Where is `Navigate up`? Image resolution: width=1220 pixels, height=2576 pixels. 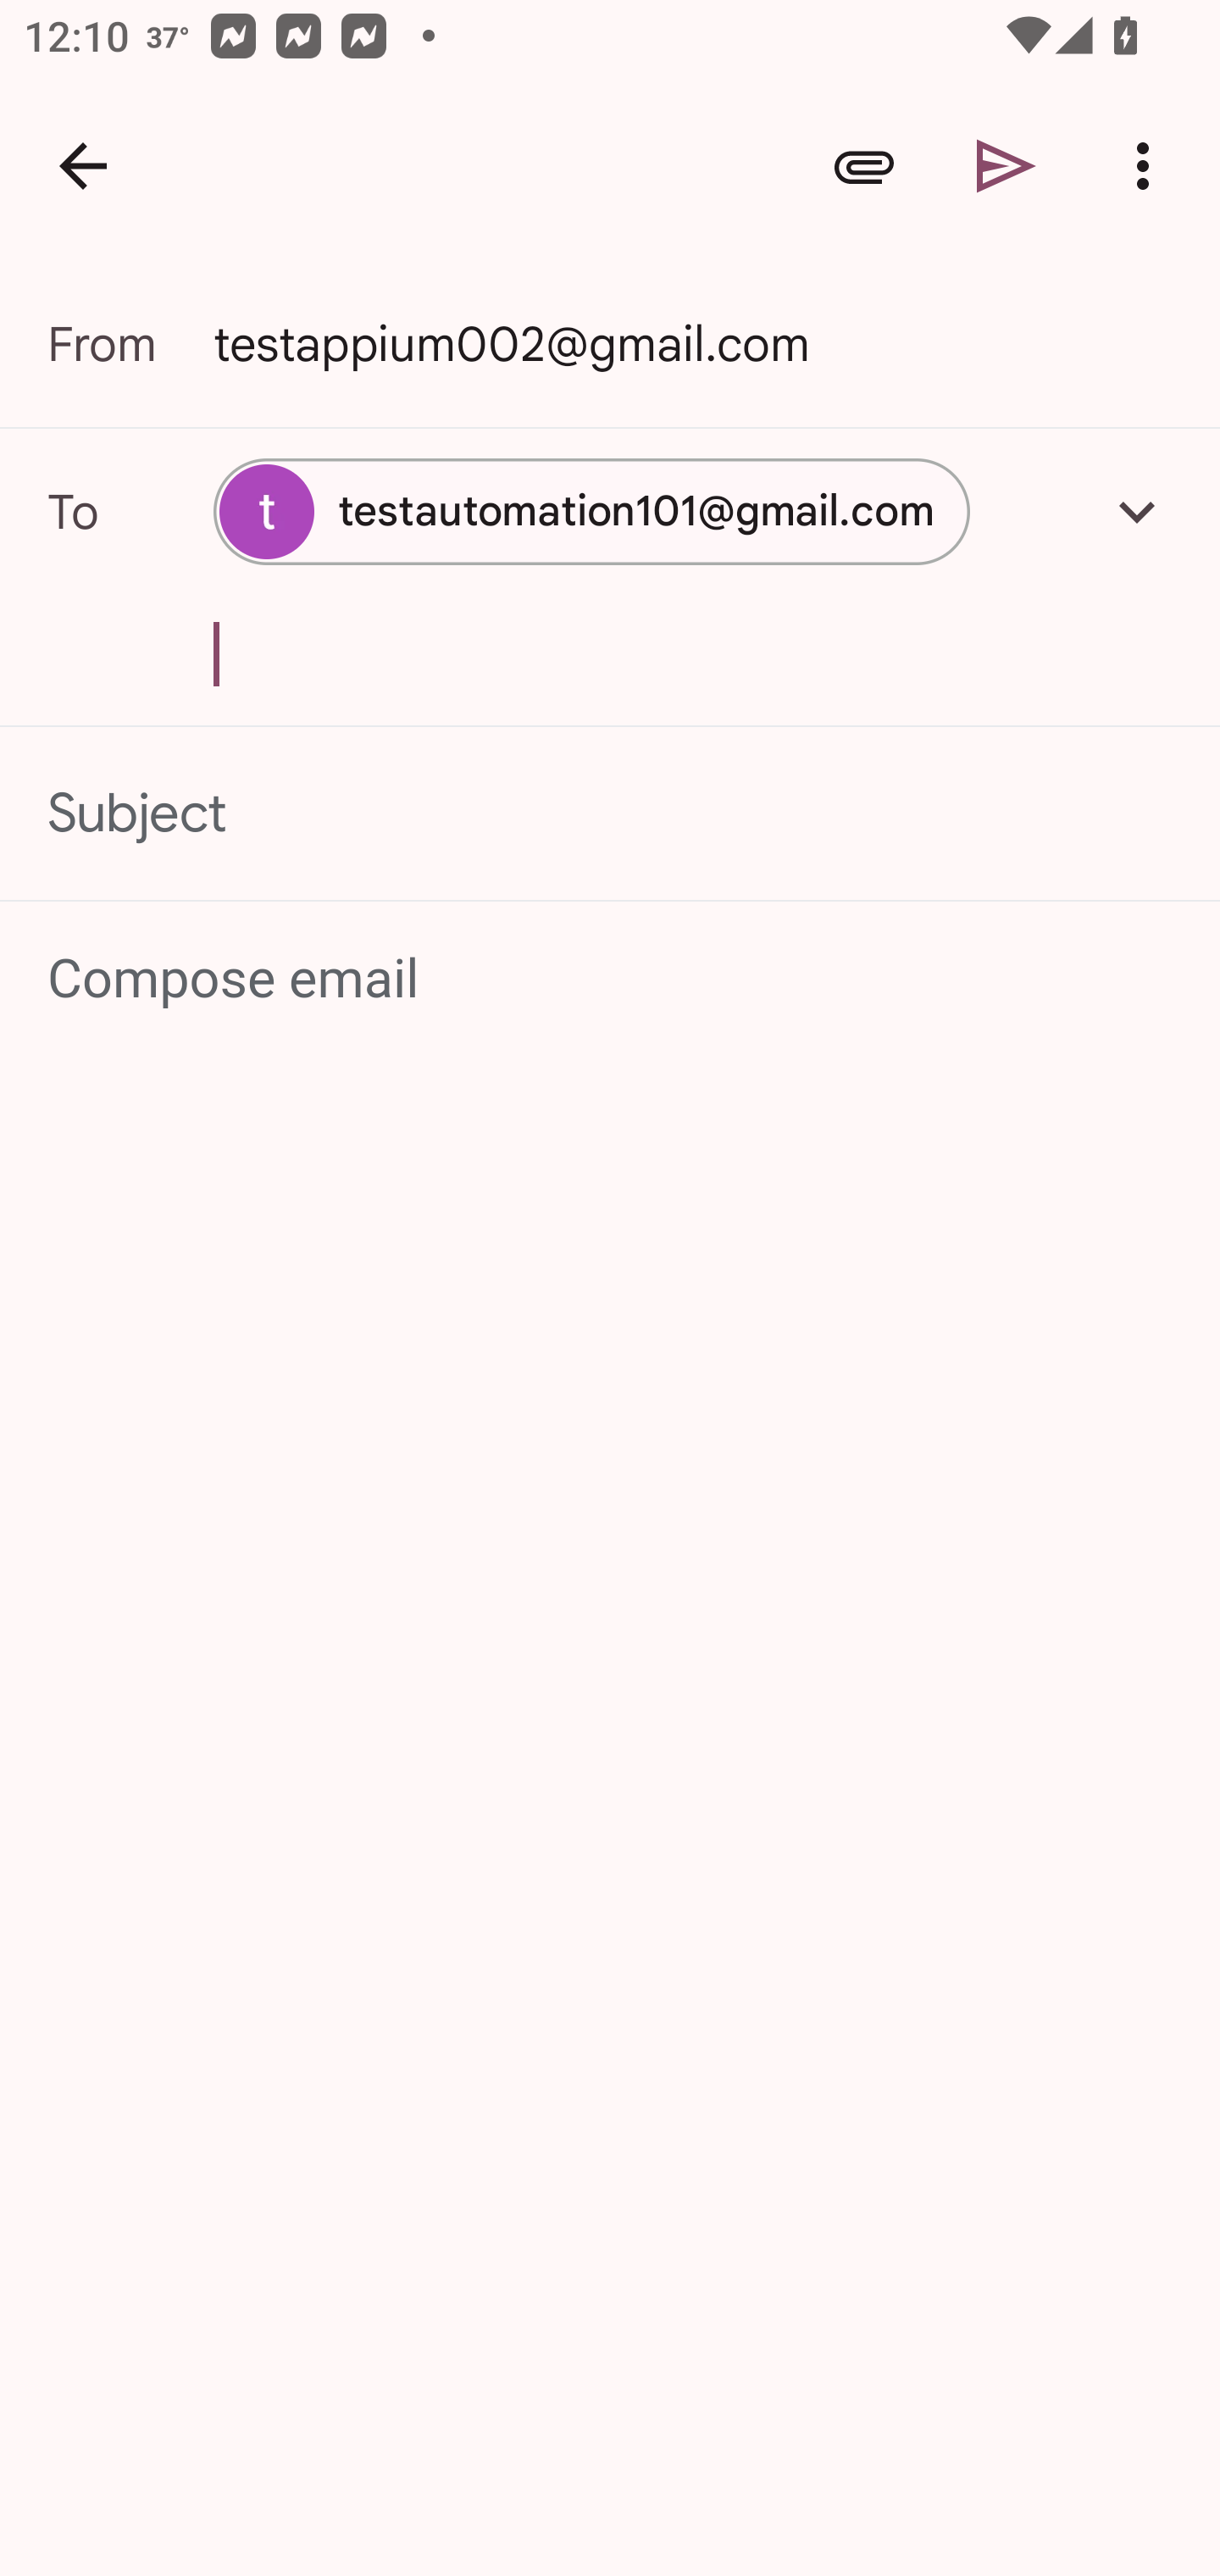 Navigate up is located at coordinates (83, 166).